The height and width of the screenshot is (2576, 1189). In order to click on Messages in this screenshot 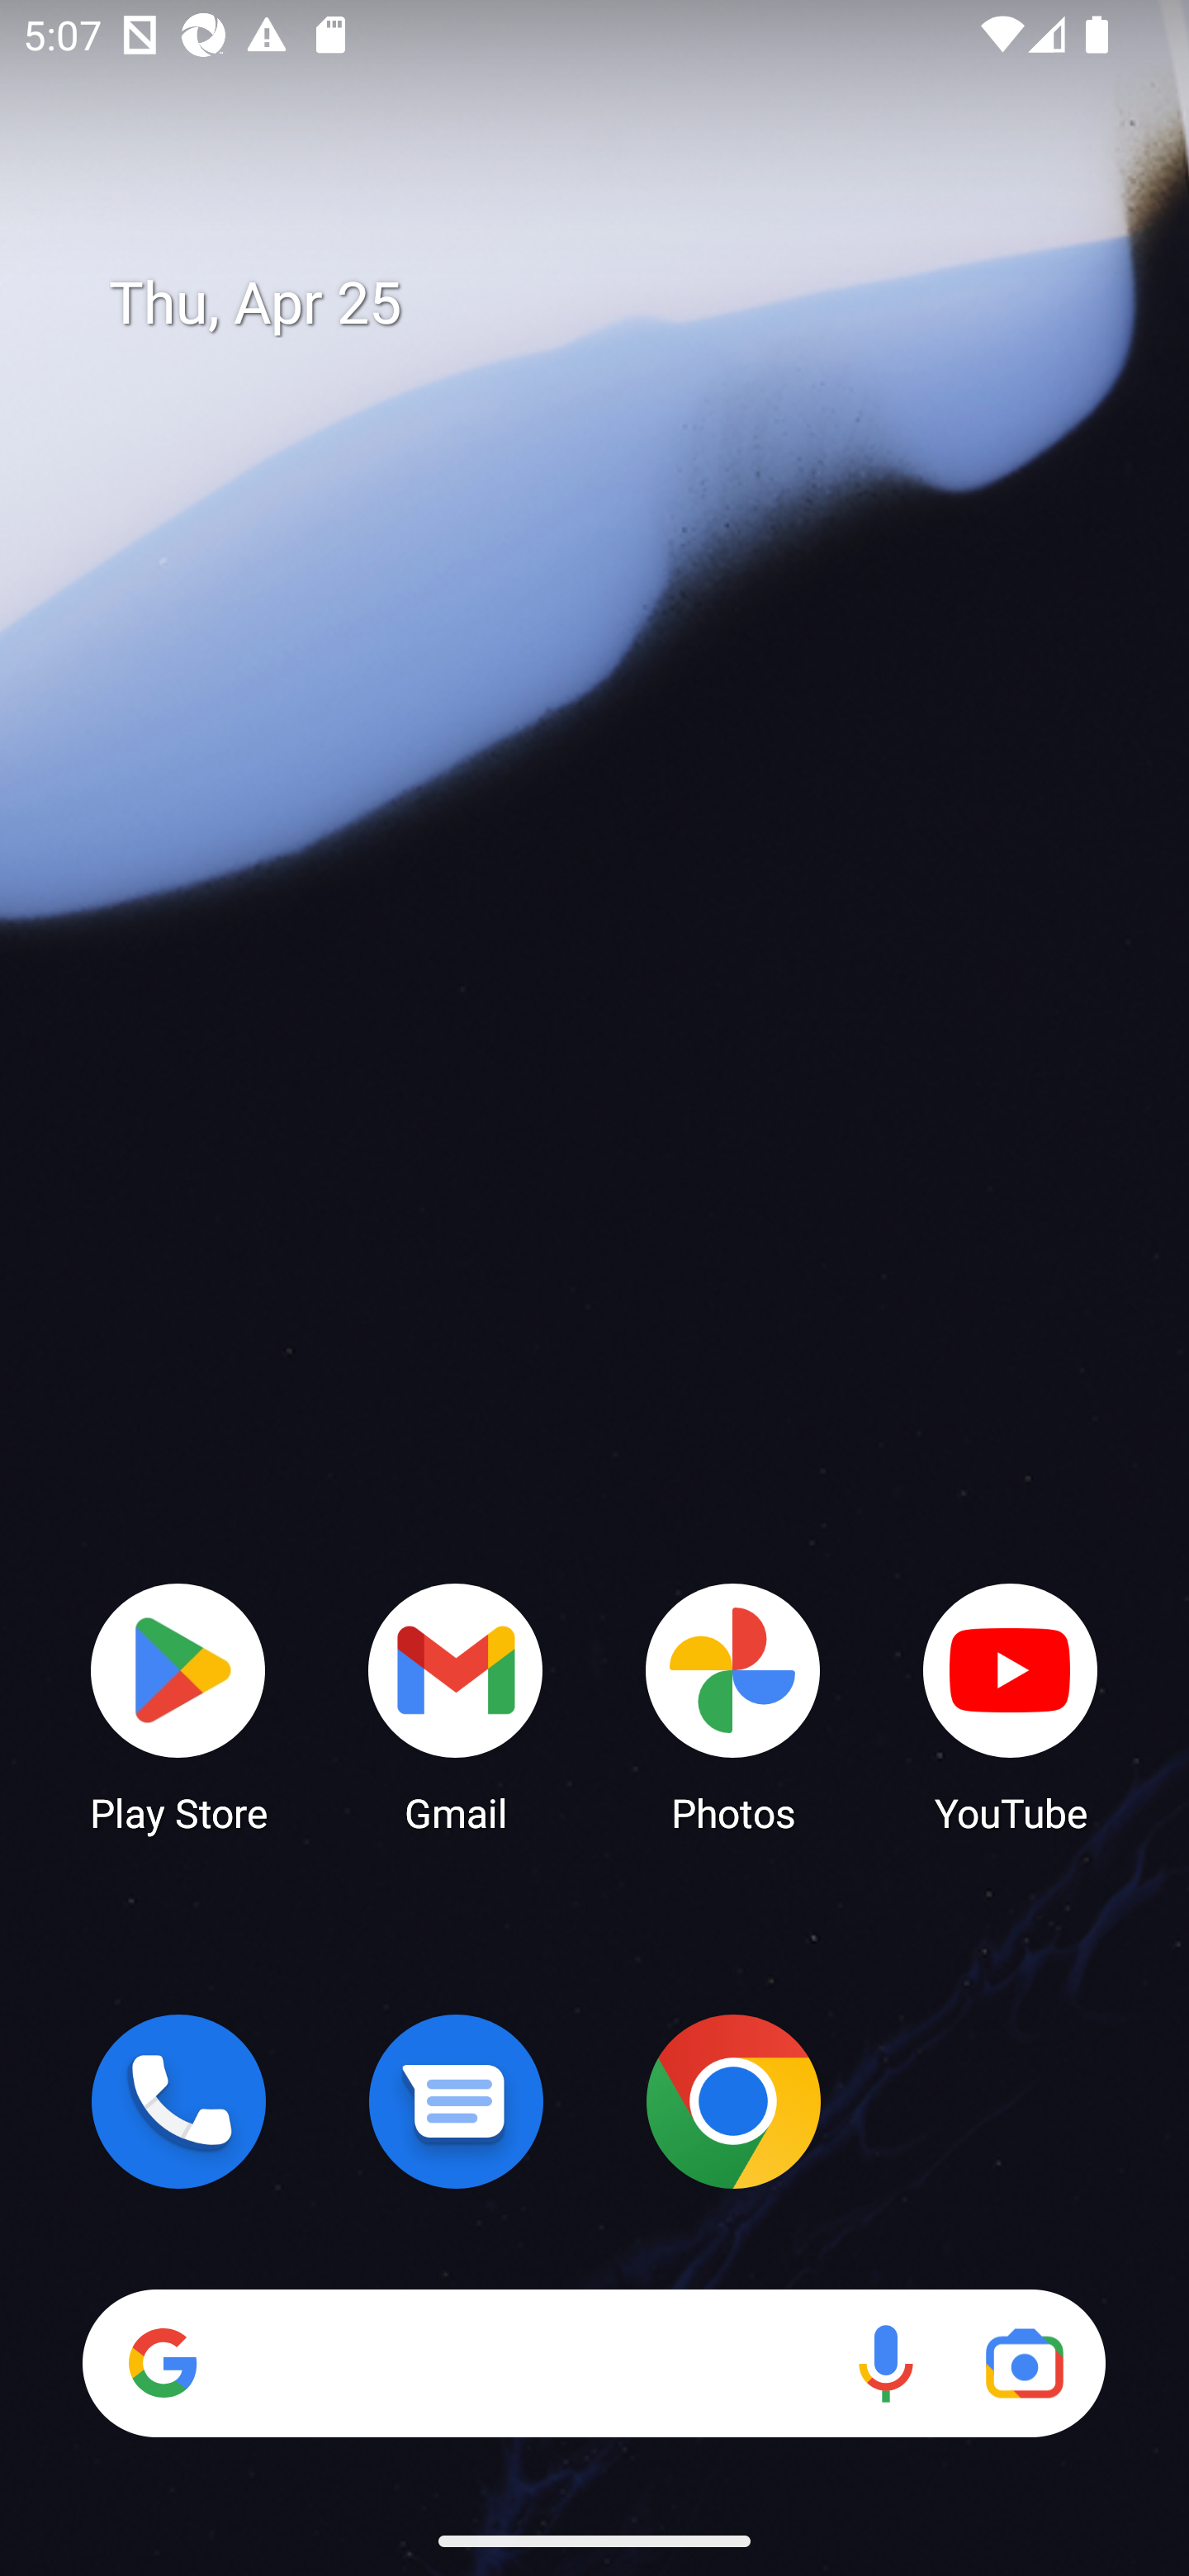, I will do `click(456, 2101)`.